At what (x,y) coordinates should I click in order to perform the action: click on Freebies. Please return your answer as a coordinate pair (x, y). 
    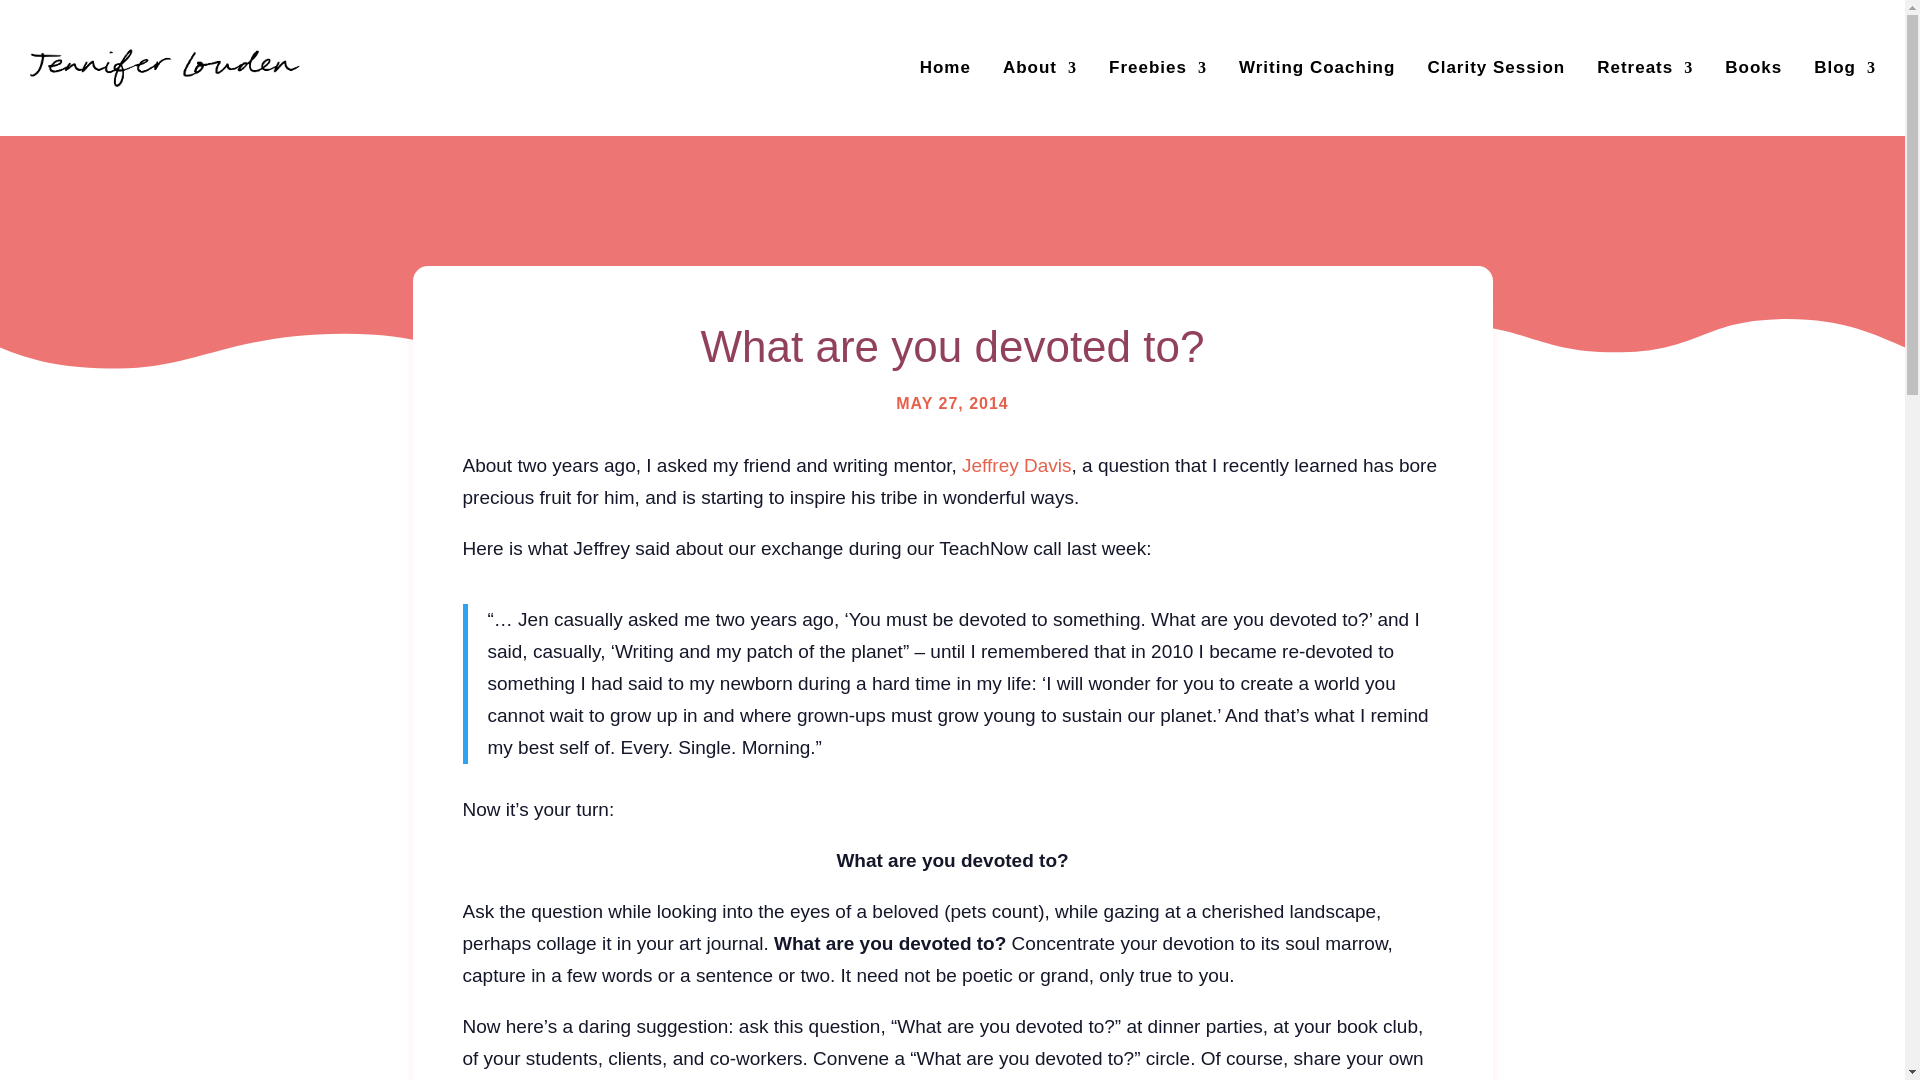
    Looking at the image, I should click on (1158, 68).